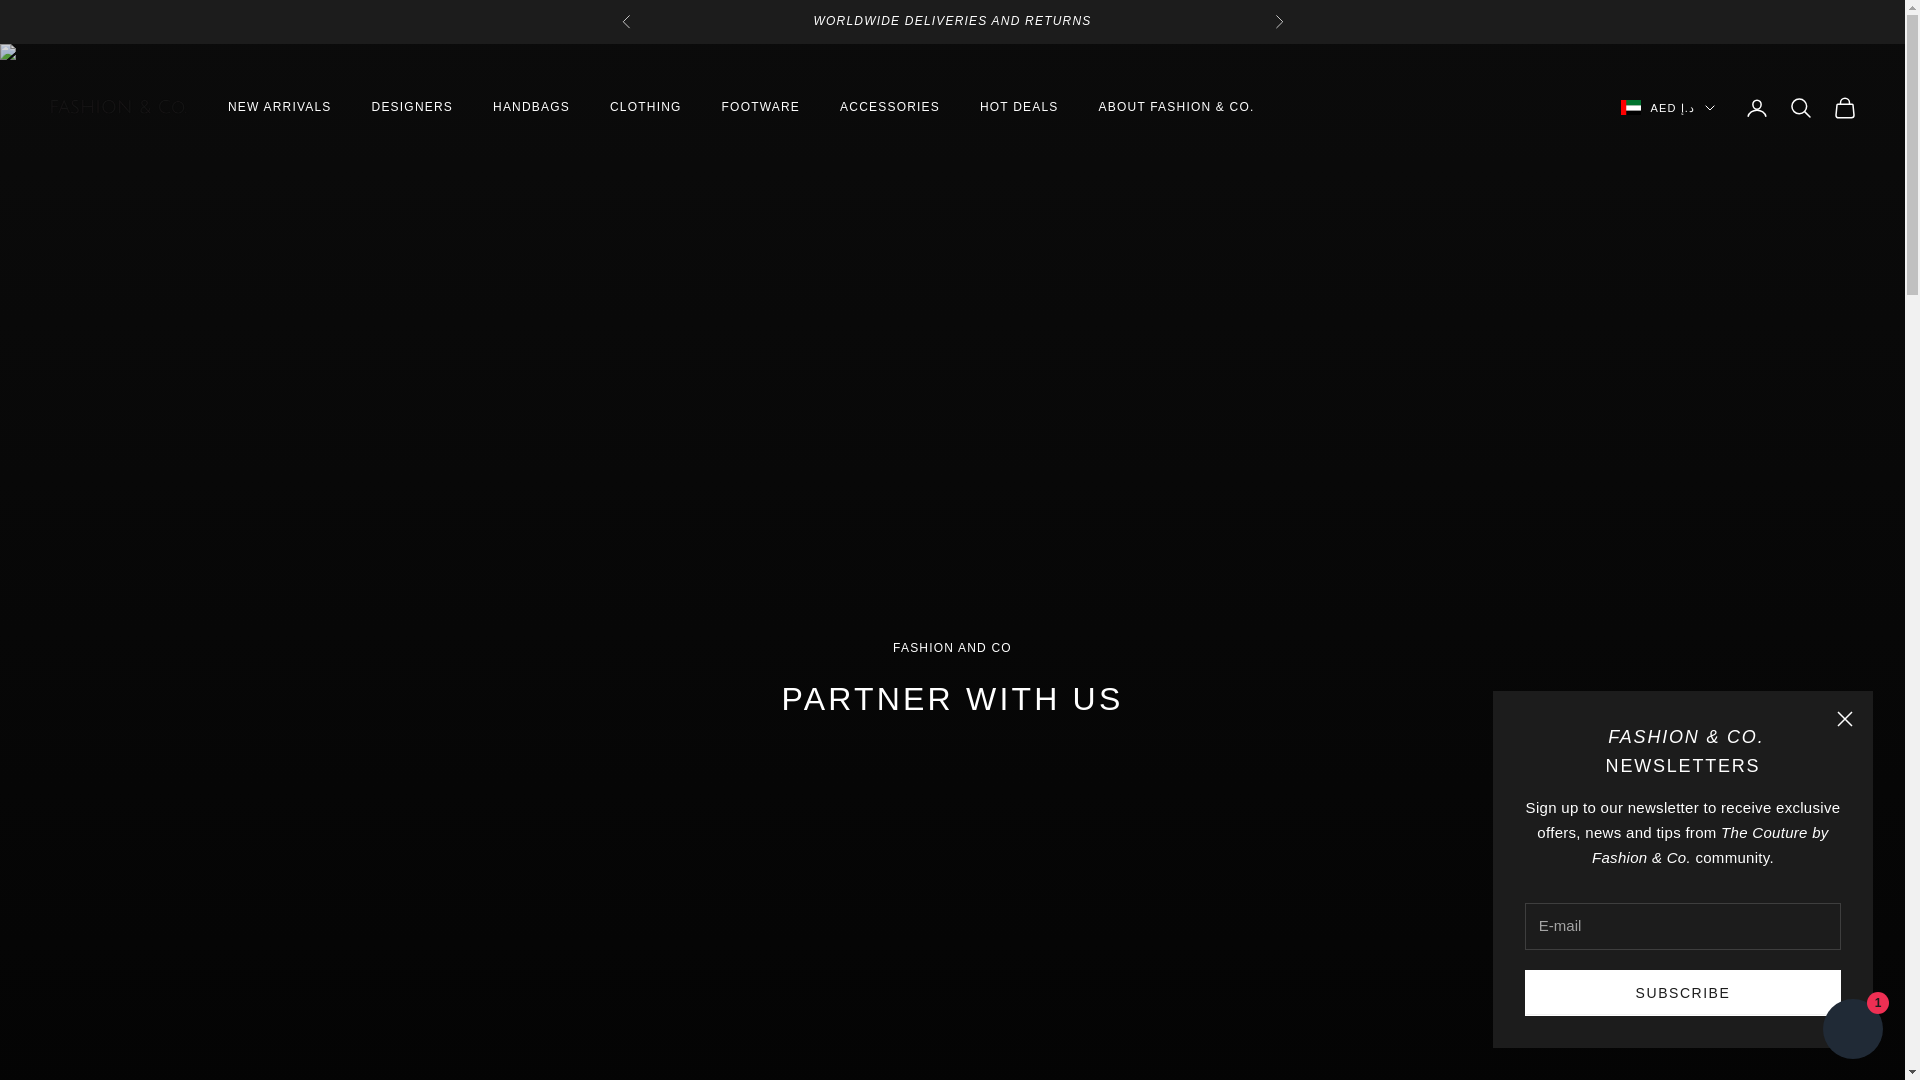 The image size is (1920, 1080). What do you see at coordinates (760, 106) in the screenshot?
I see `FOOTWARE` at bounding box center [760, 106].